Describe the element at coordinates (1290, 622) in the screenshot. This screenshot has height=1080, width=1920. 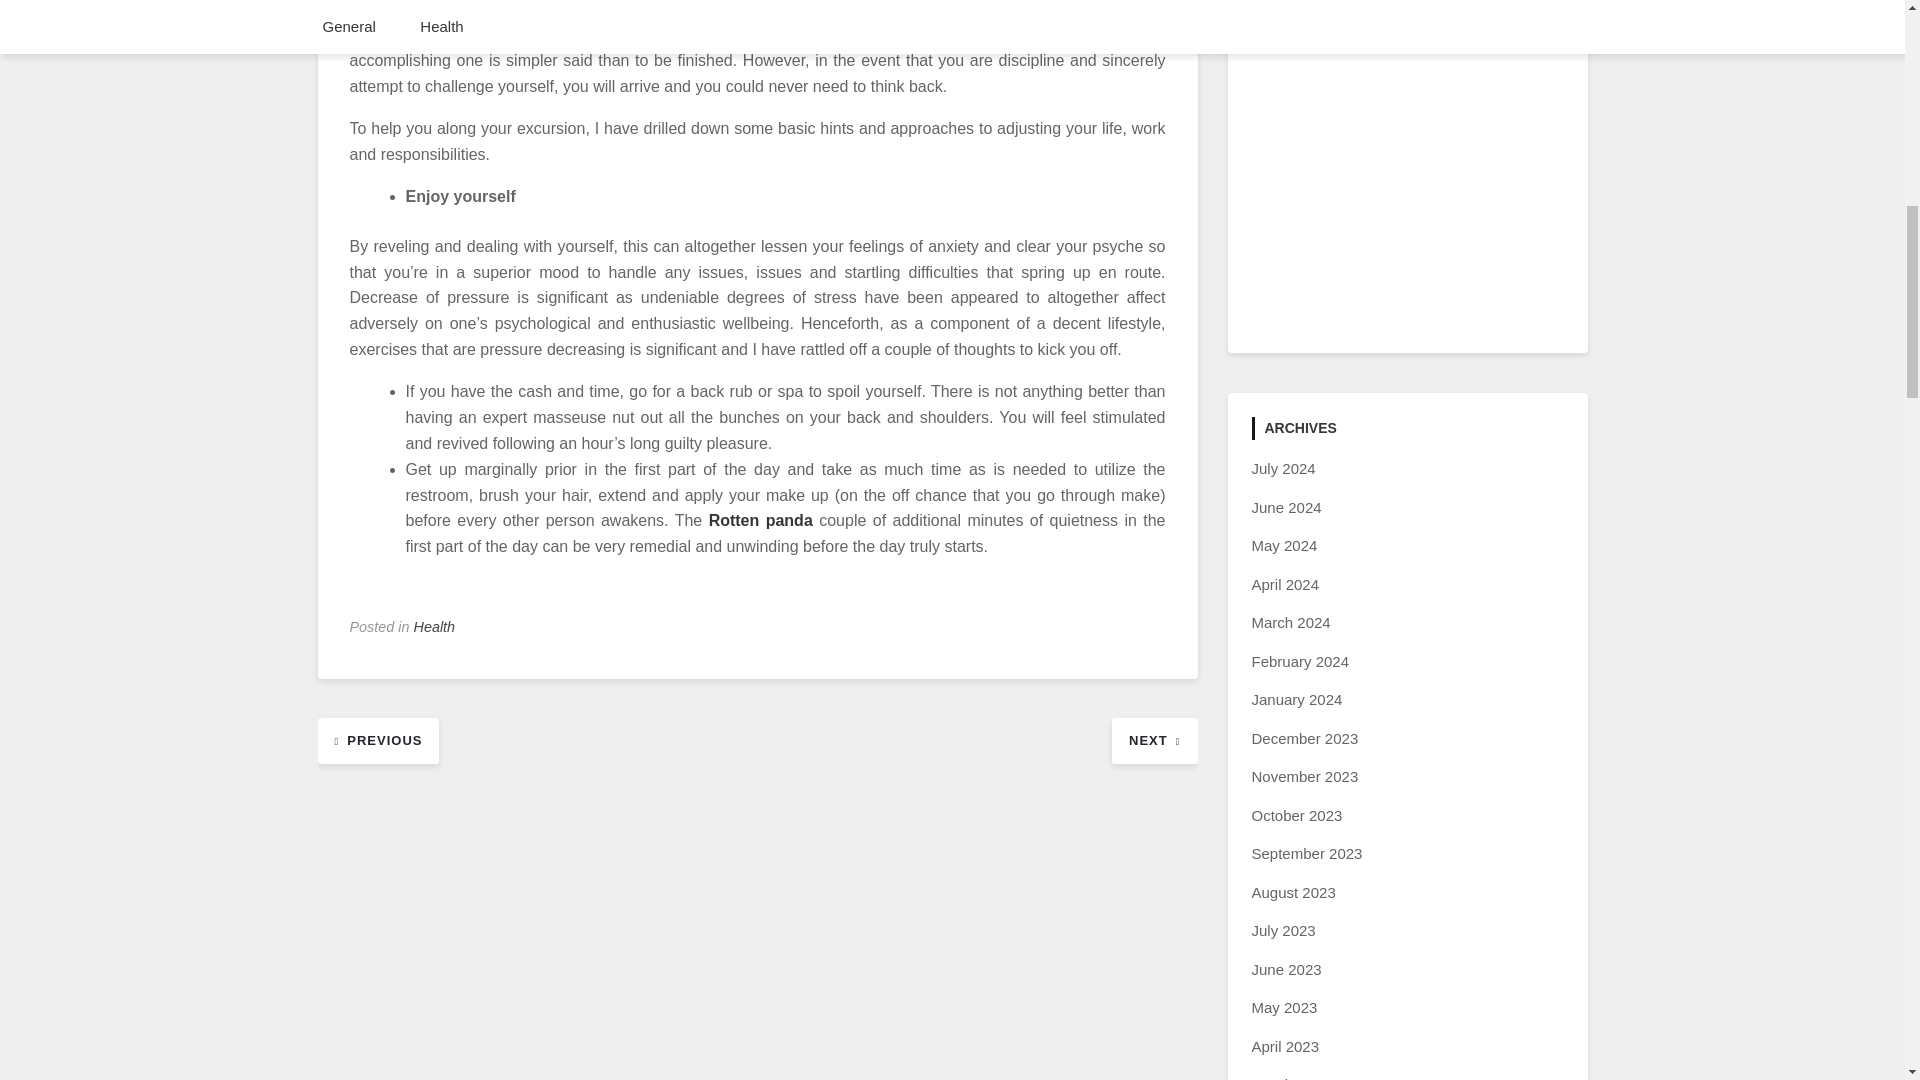
I see `March 2024` at that location.